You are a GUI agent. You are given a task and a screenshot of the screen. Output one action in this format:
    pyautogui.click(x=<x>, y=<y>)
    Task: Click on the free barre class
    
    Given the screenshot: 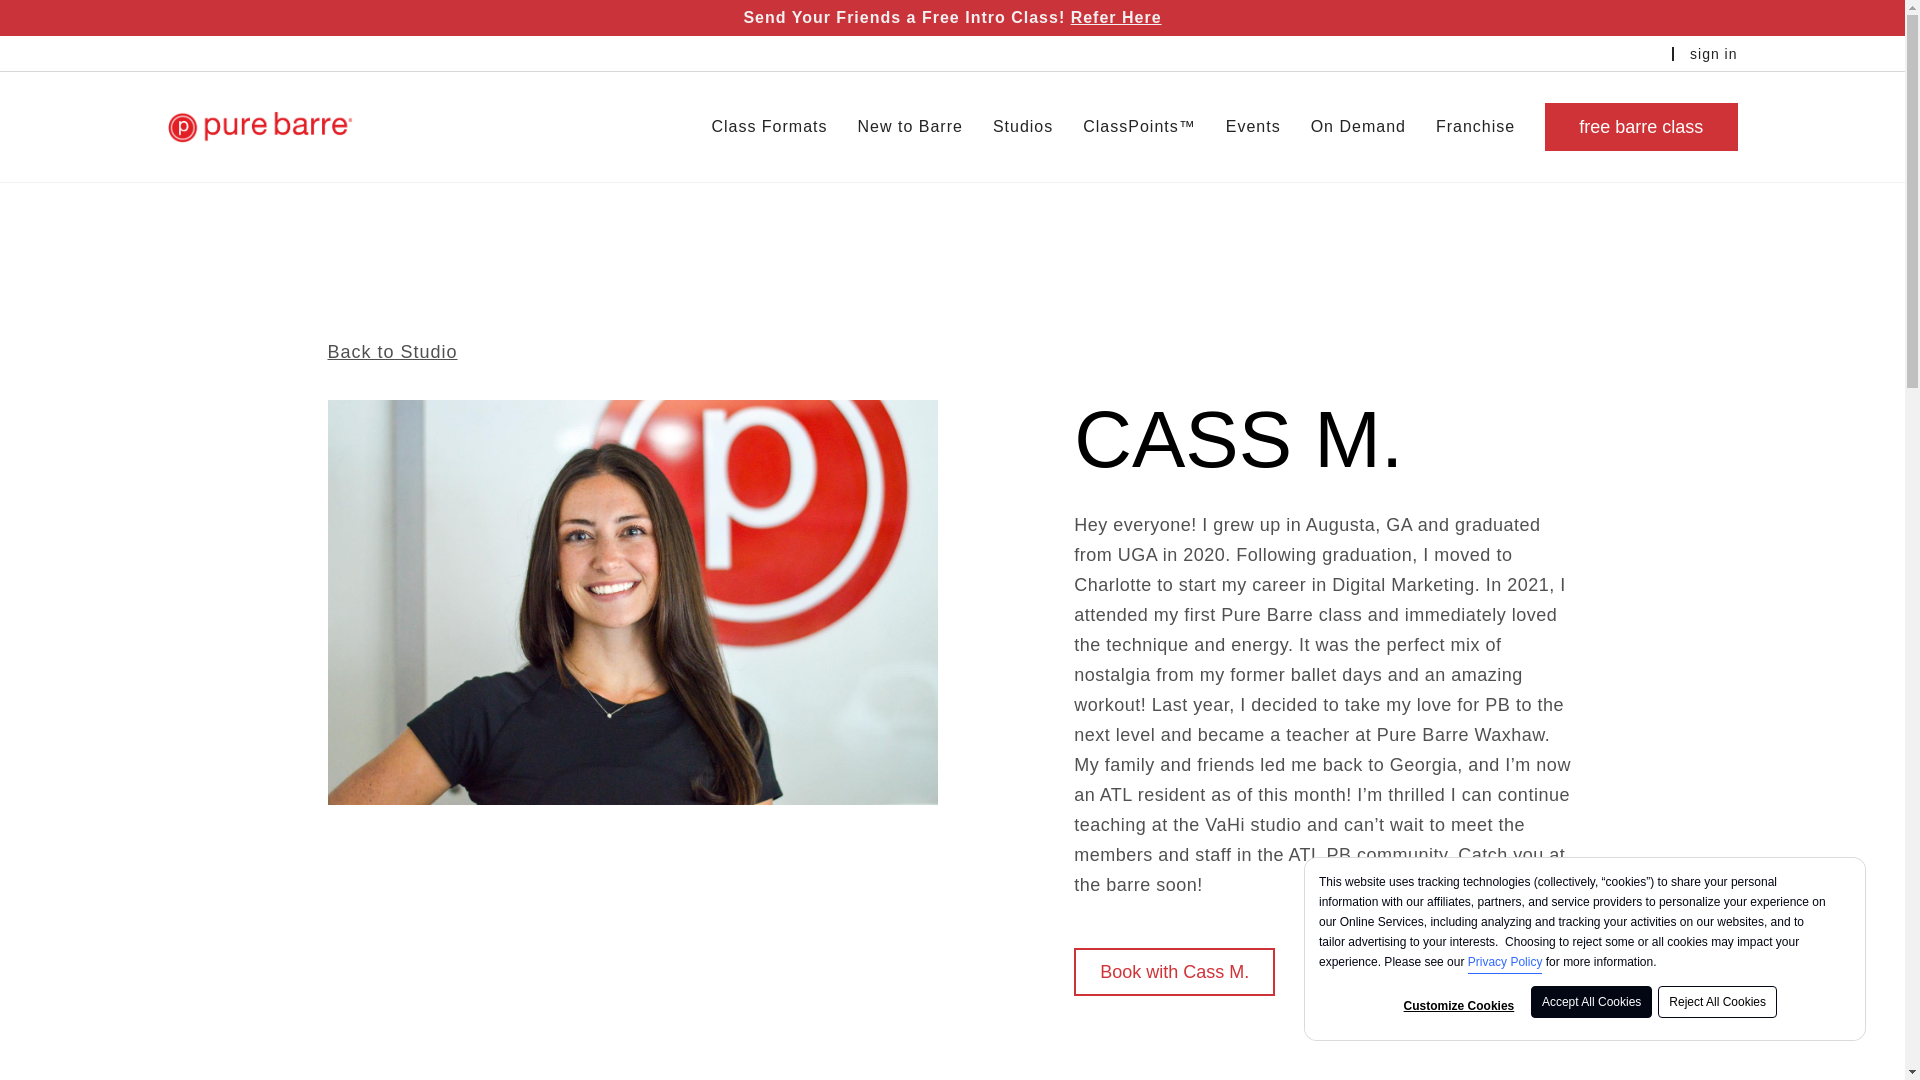 What is the action you would take?
    pyautogui.click(x=1641, y=126)
    